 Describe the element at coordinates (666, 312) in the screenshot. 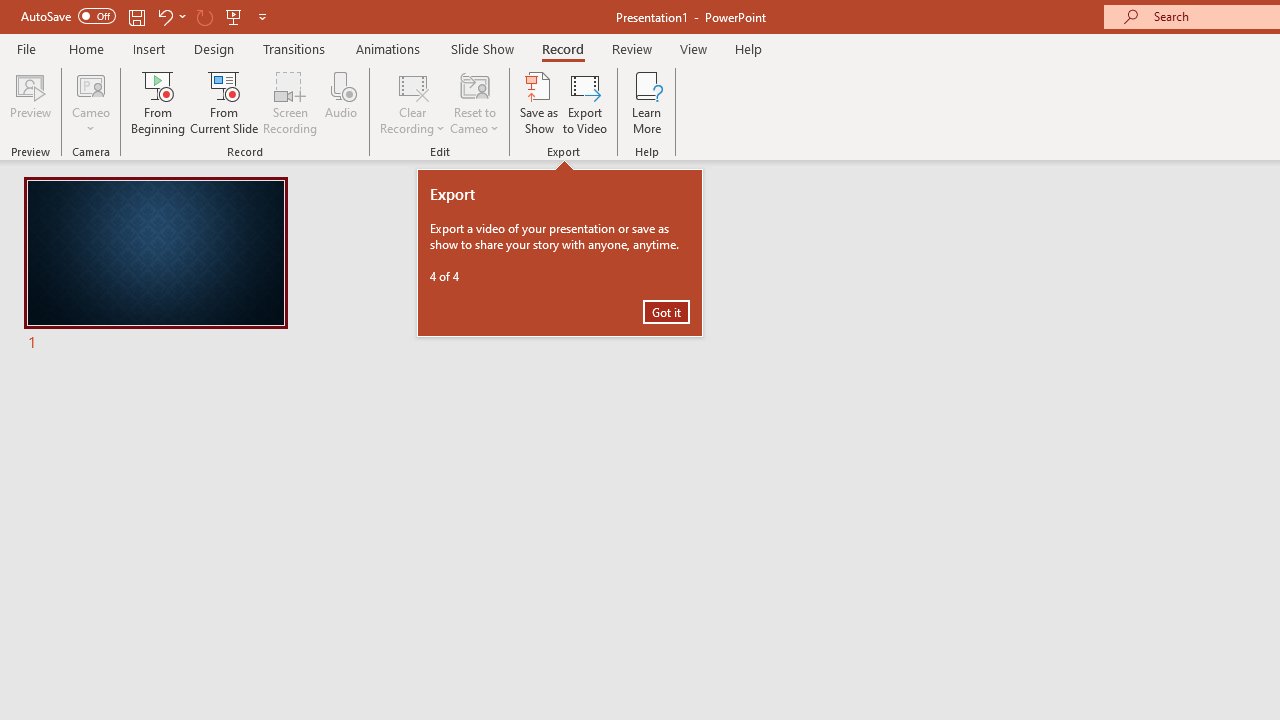

I see `Got it` at that location.